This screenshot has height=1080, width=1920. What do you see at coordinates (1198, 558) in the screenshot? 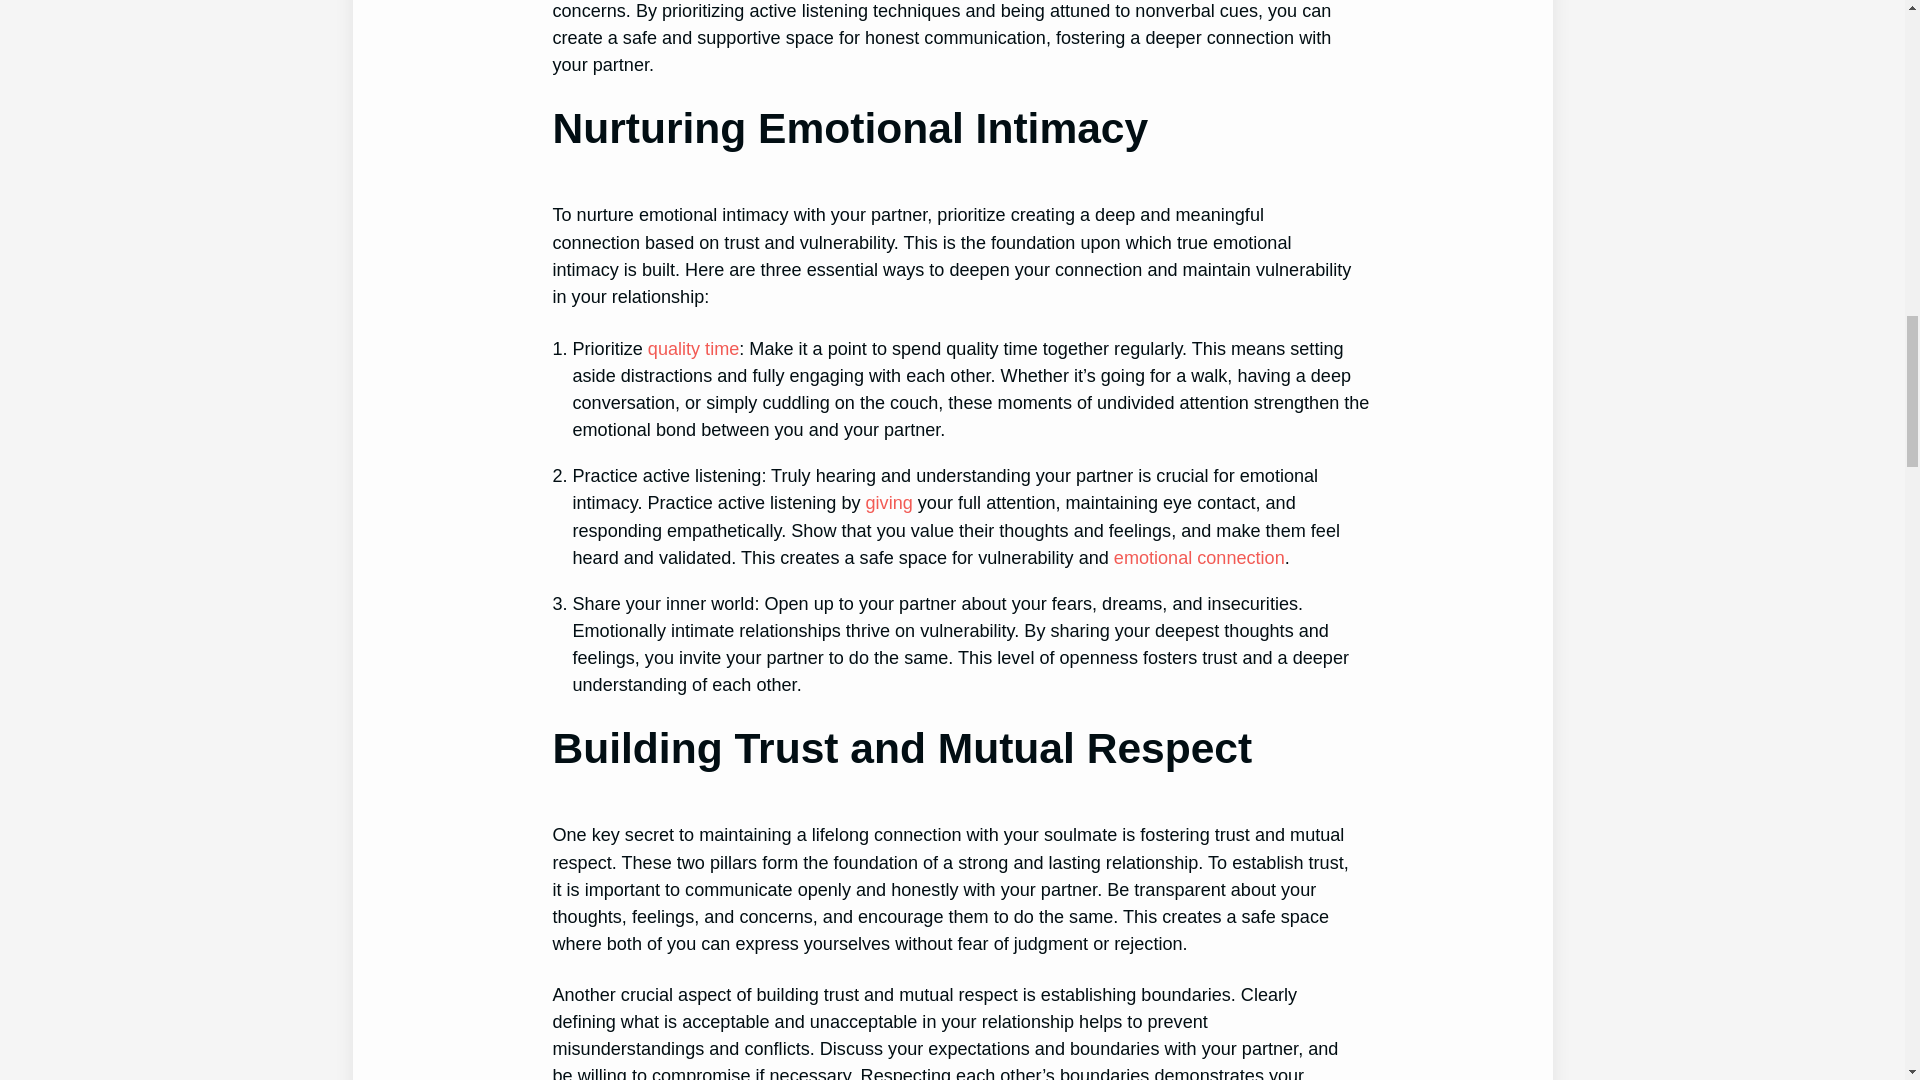
I see `emotional connection` at bounding box center [1198, 558].